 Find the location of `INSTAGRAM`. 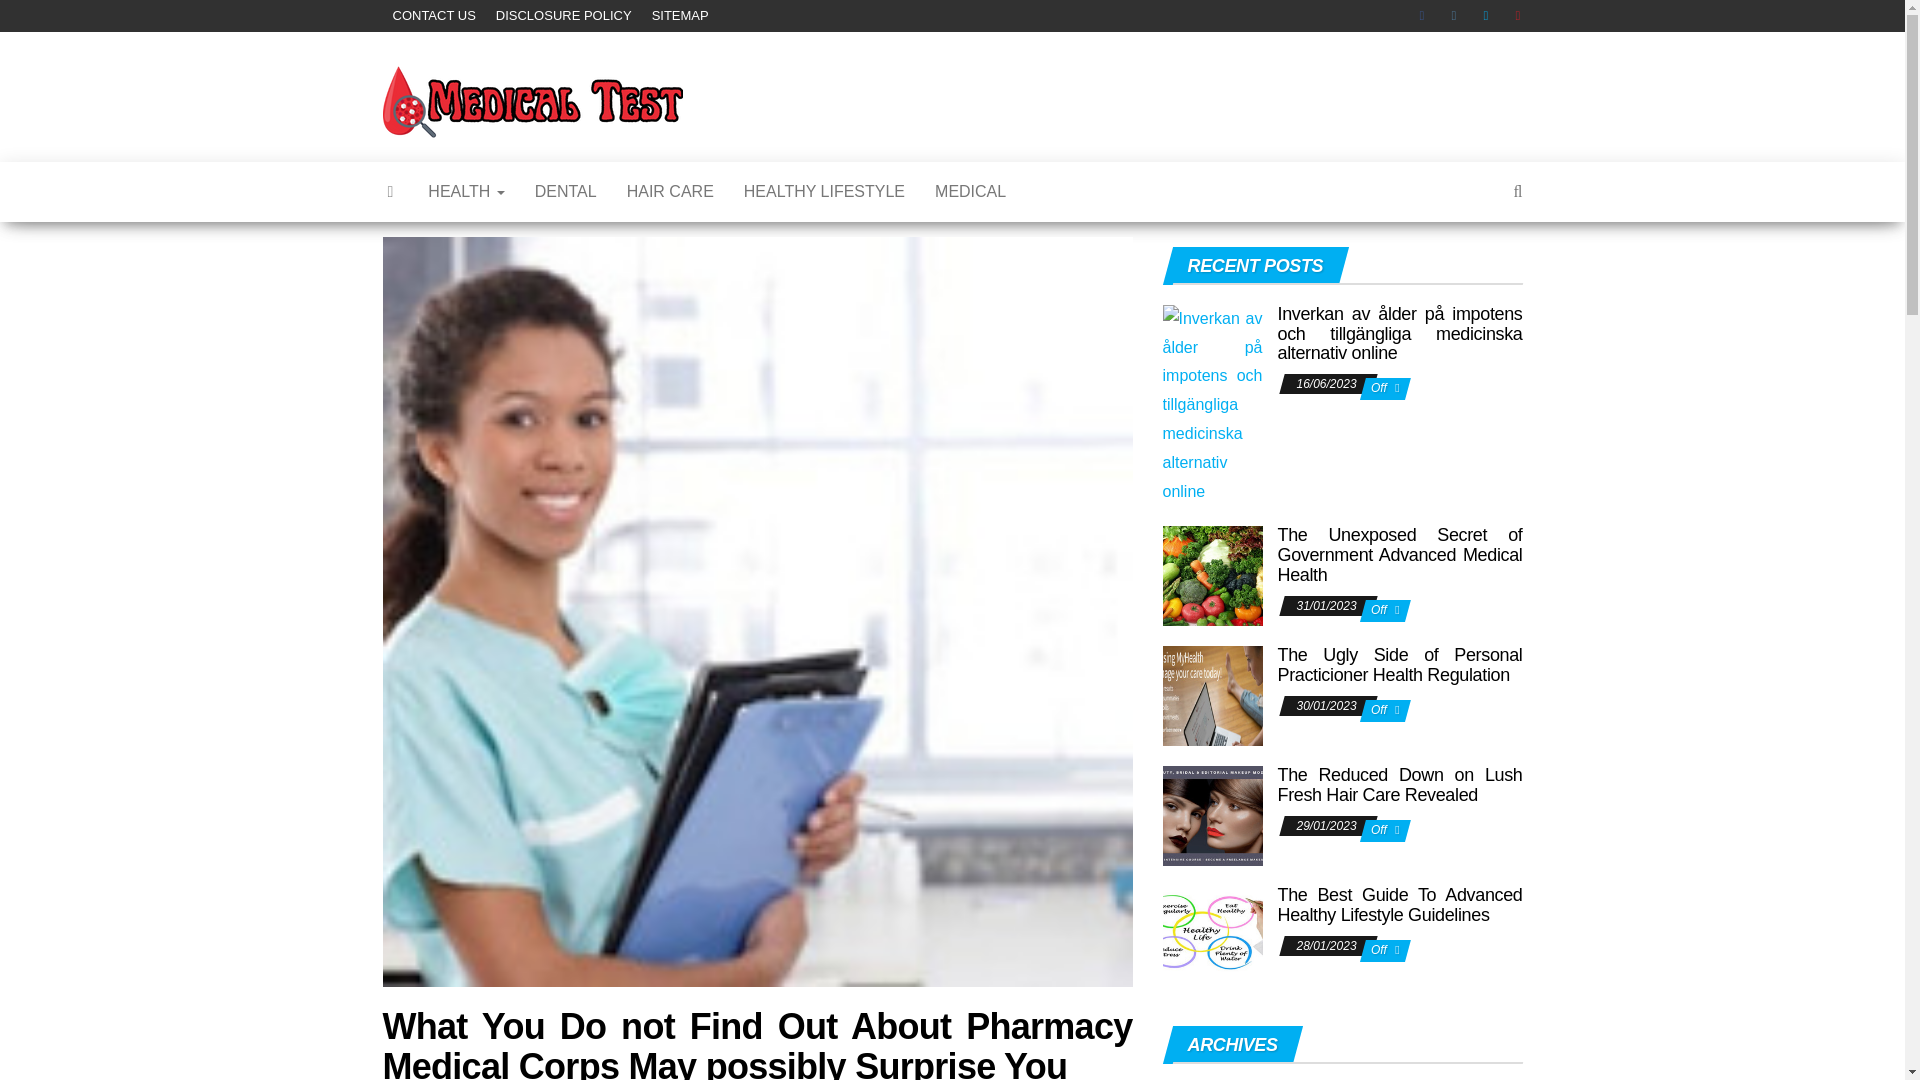

INSTAGRAM is located at coordinates (1458, 16).